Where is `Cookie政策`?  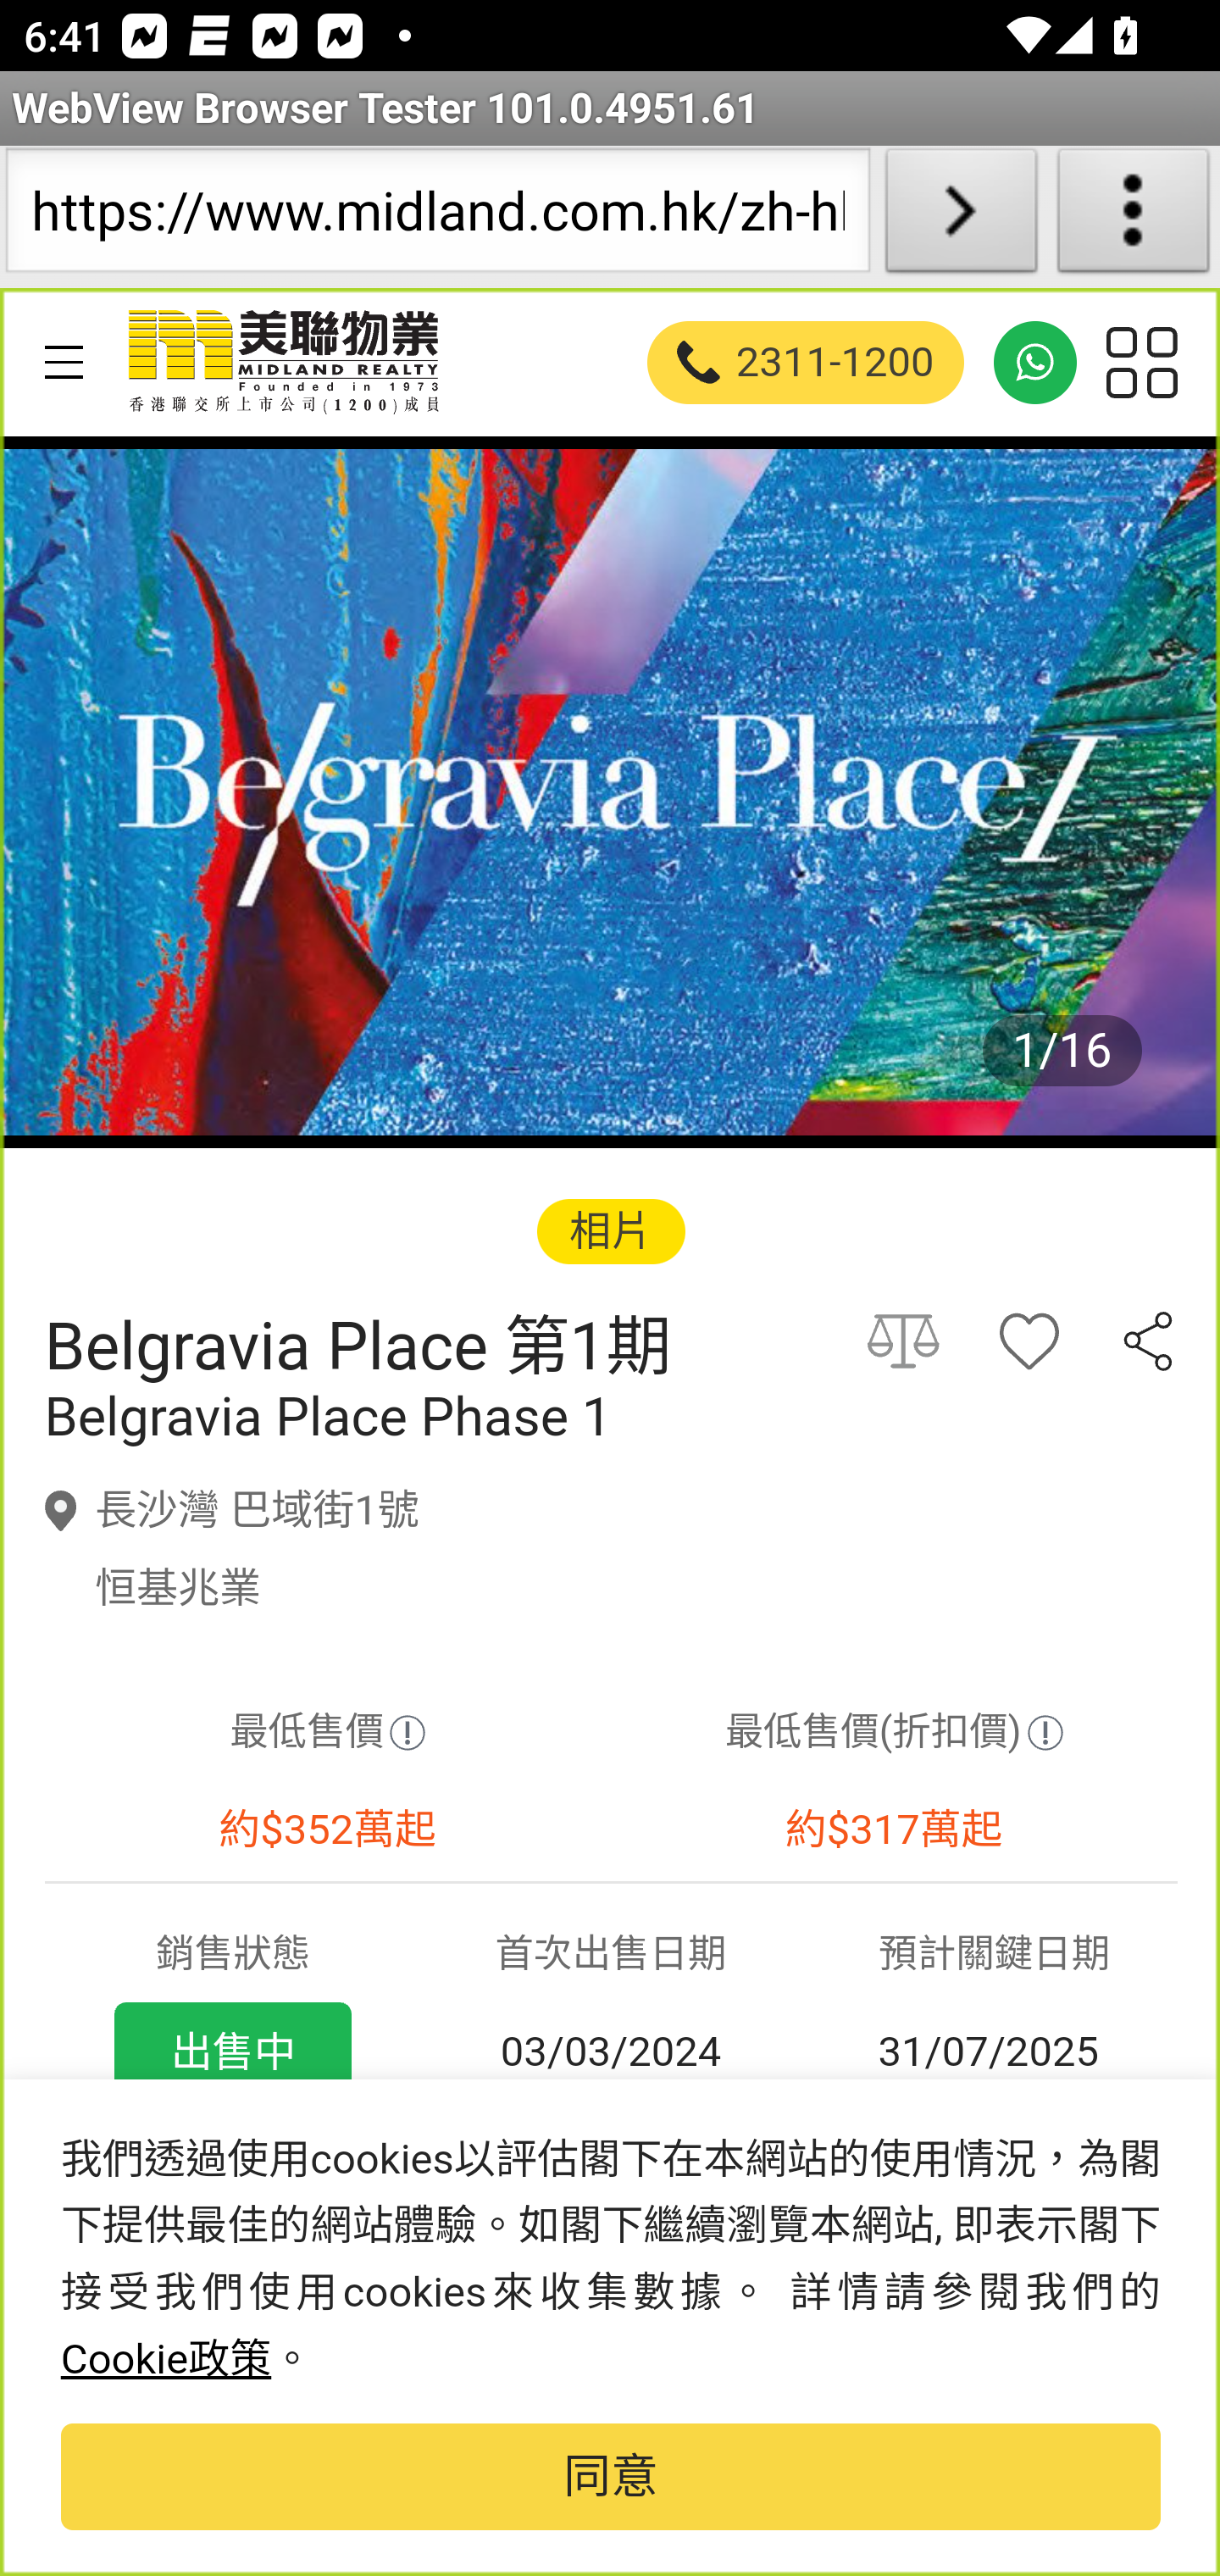
Cookie政策 is located at coordinates (166, 2359).